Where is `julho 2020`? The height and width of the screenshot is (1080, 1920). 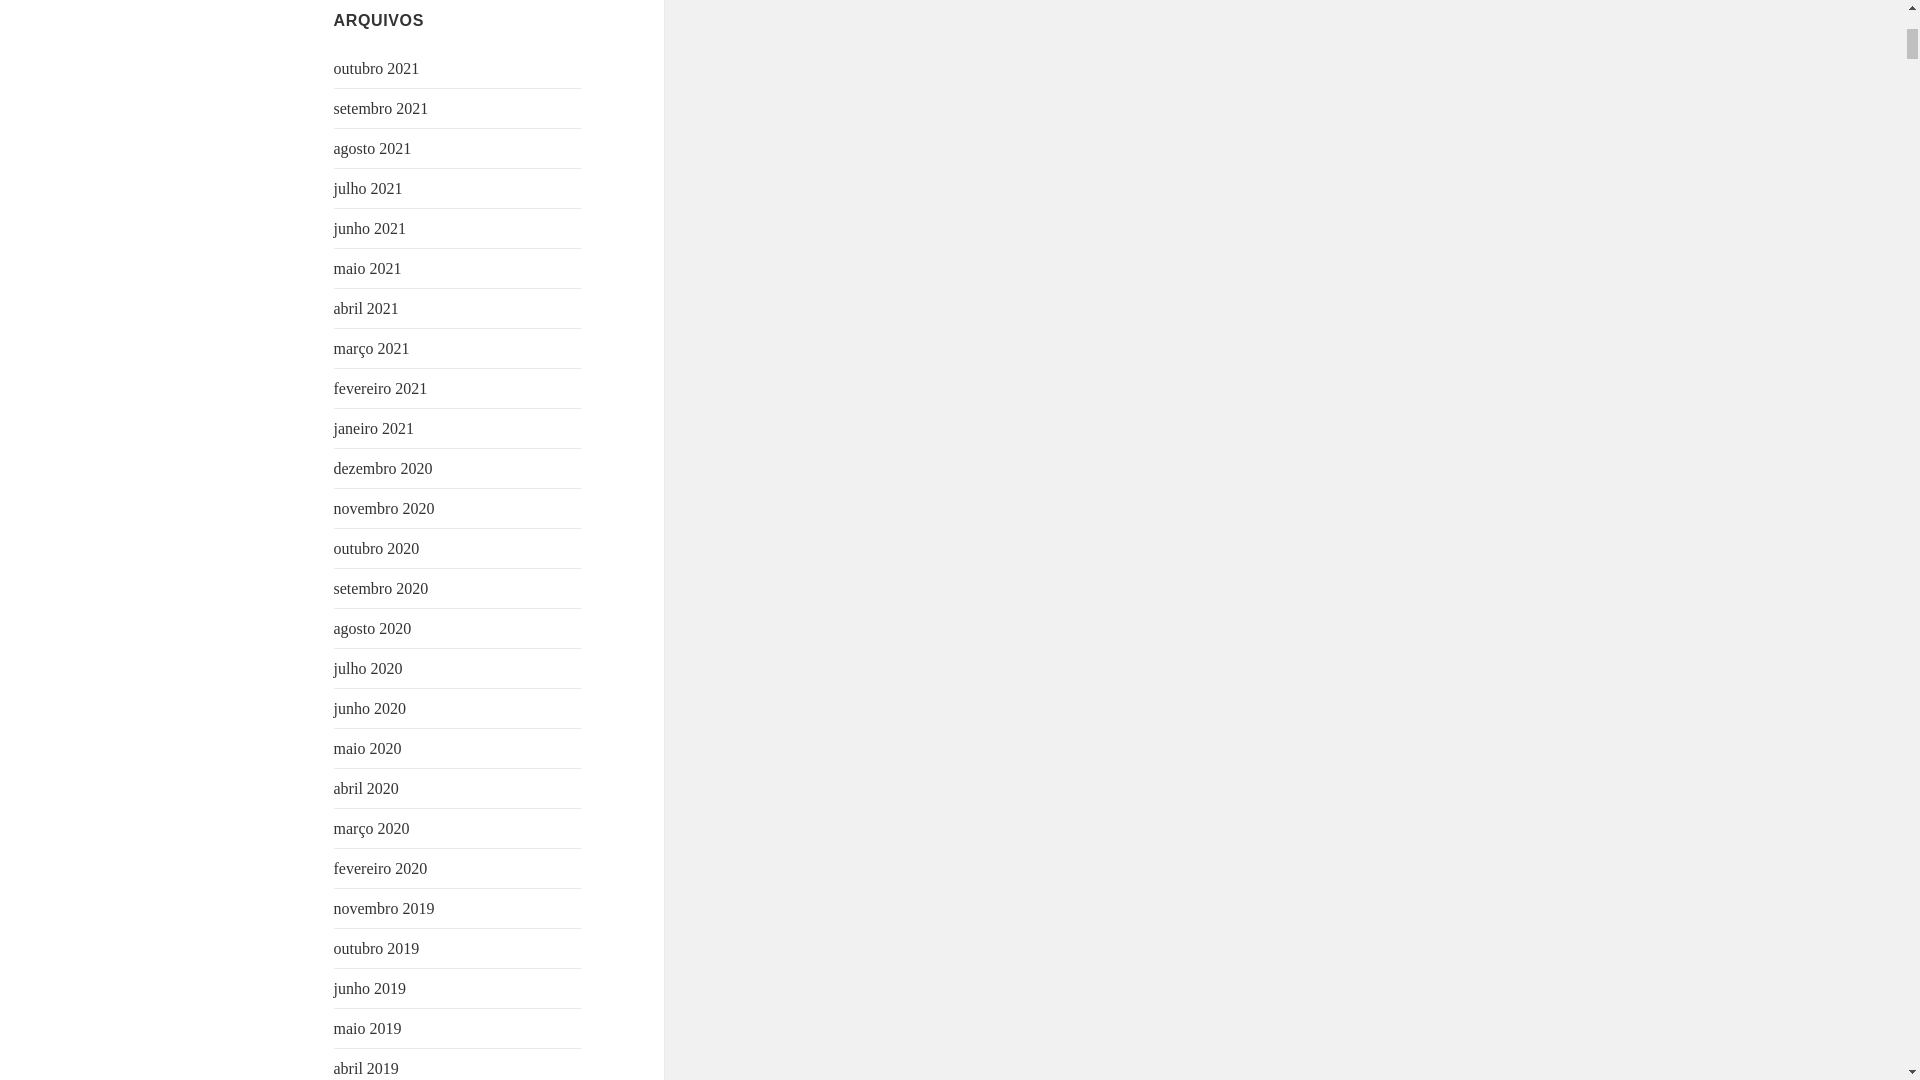 julho 2020 is located at coordinates (368, 668).